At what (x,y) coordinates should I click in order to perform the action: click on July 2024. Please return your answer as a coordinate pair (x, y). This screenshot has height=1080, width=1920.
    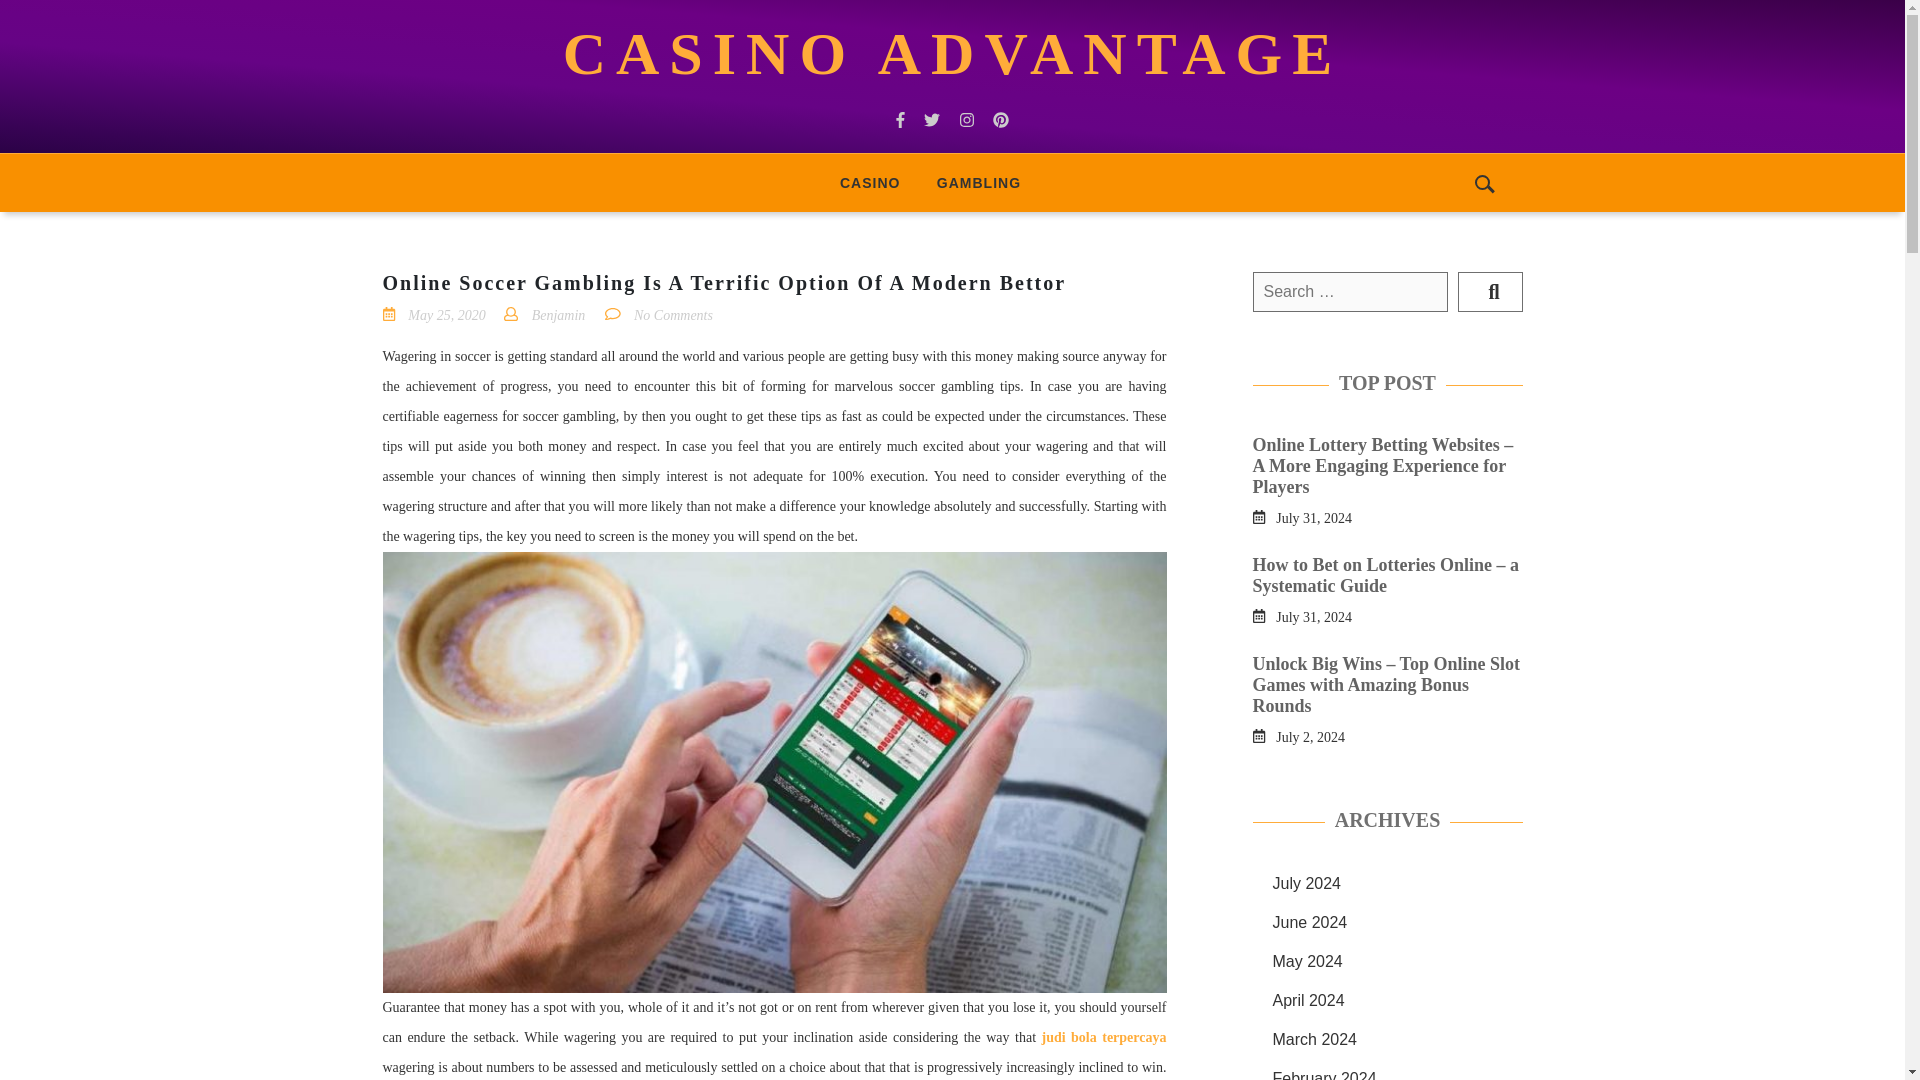
    Looking at the image, I should click on (1306, 883).